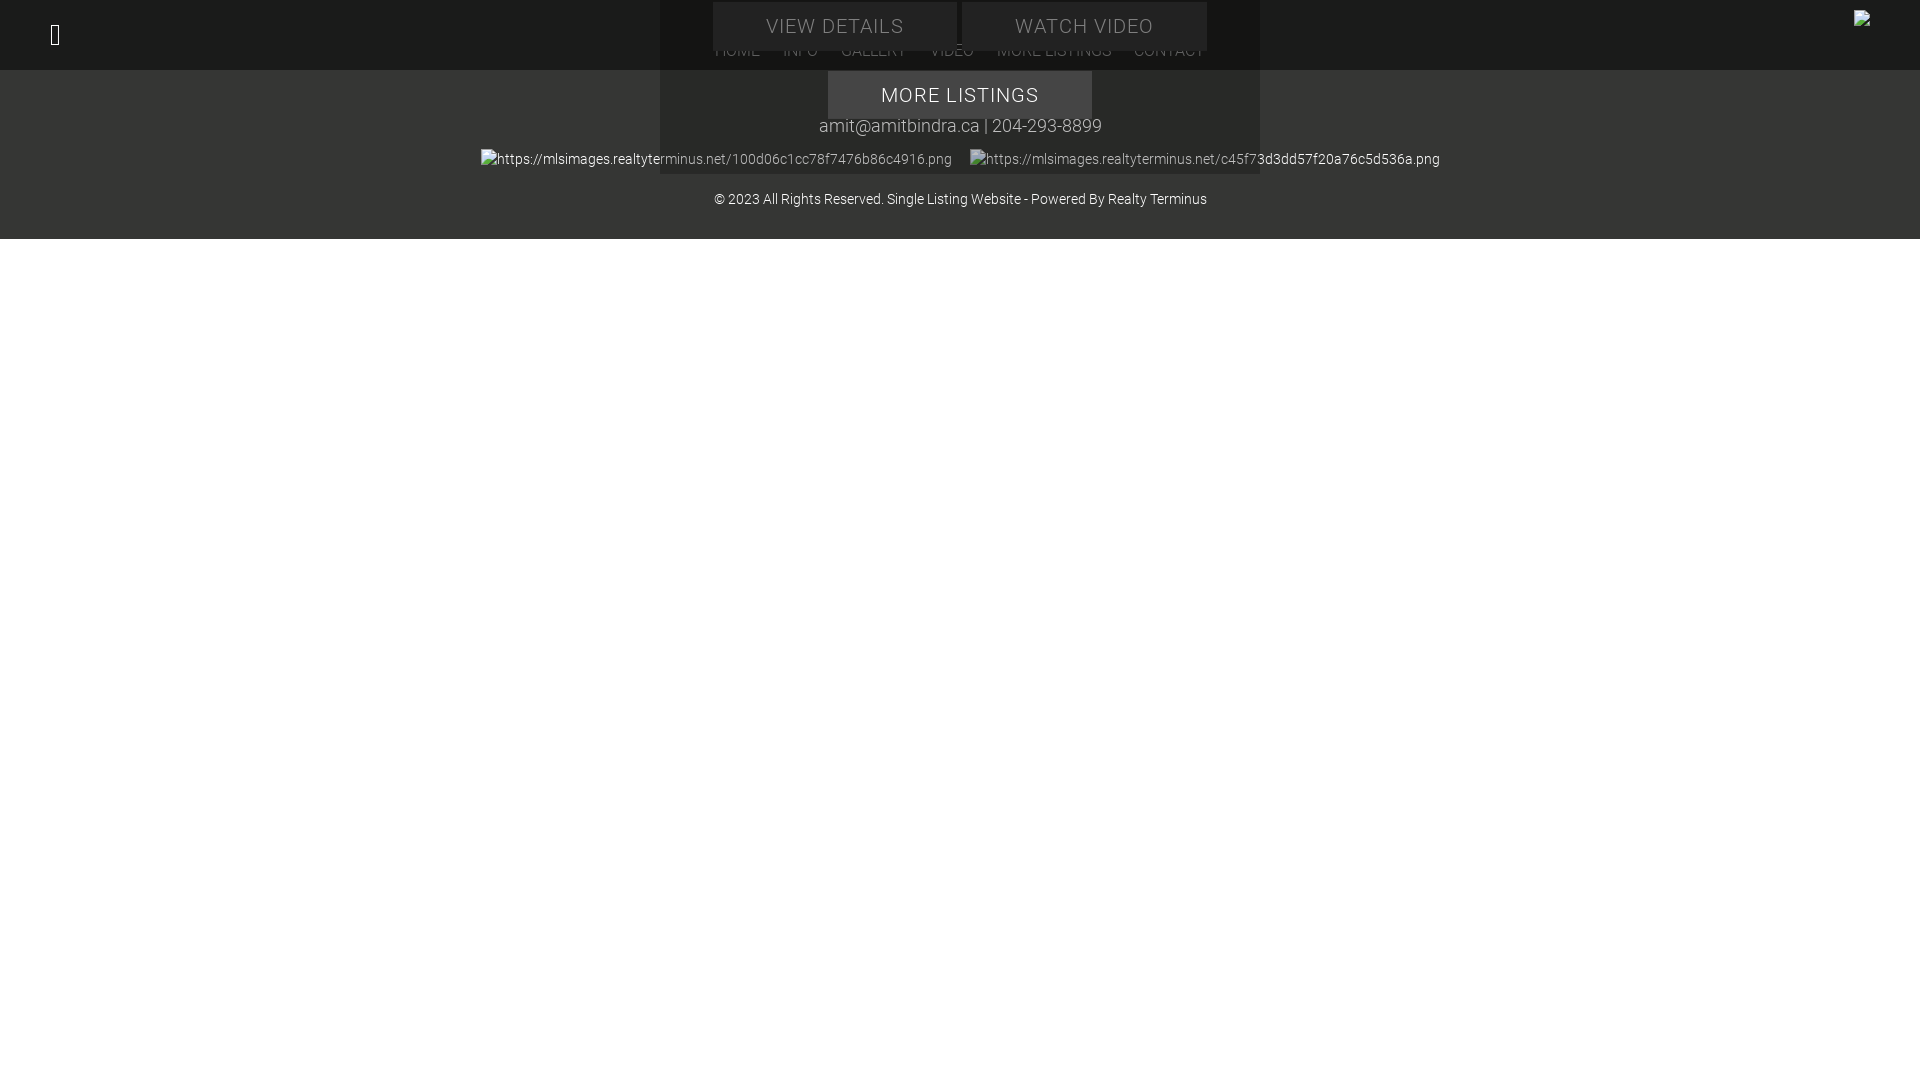 The image size is (1920, 1080). Describe the element at coordinates (898, 126) in the screenshot. I see `amit@amitbindra.ca` at that location.